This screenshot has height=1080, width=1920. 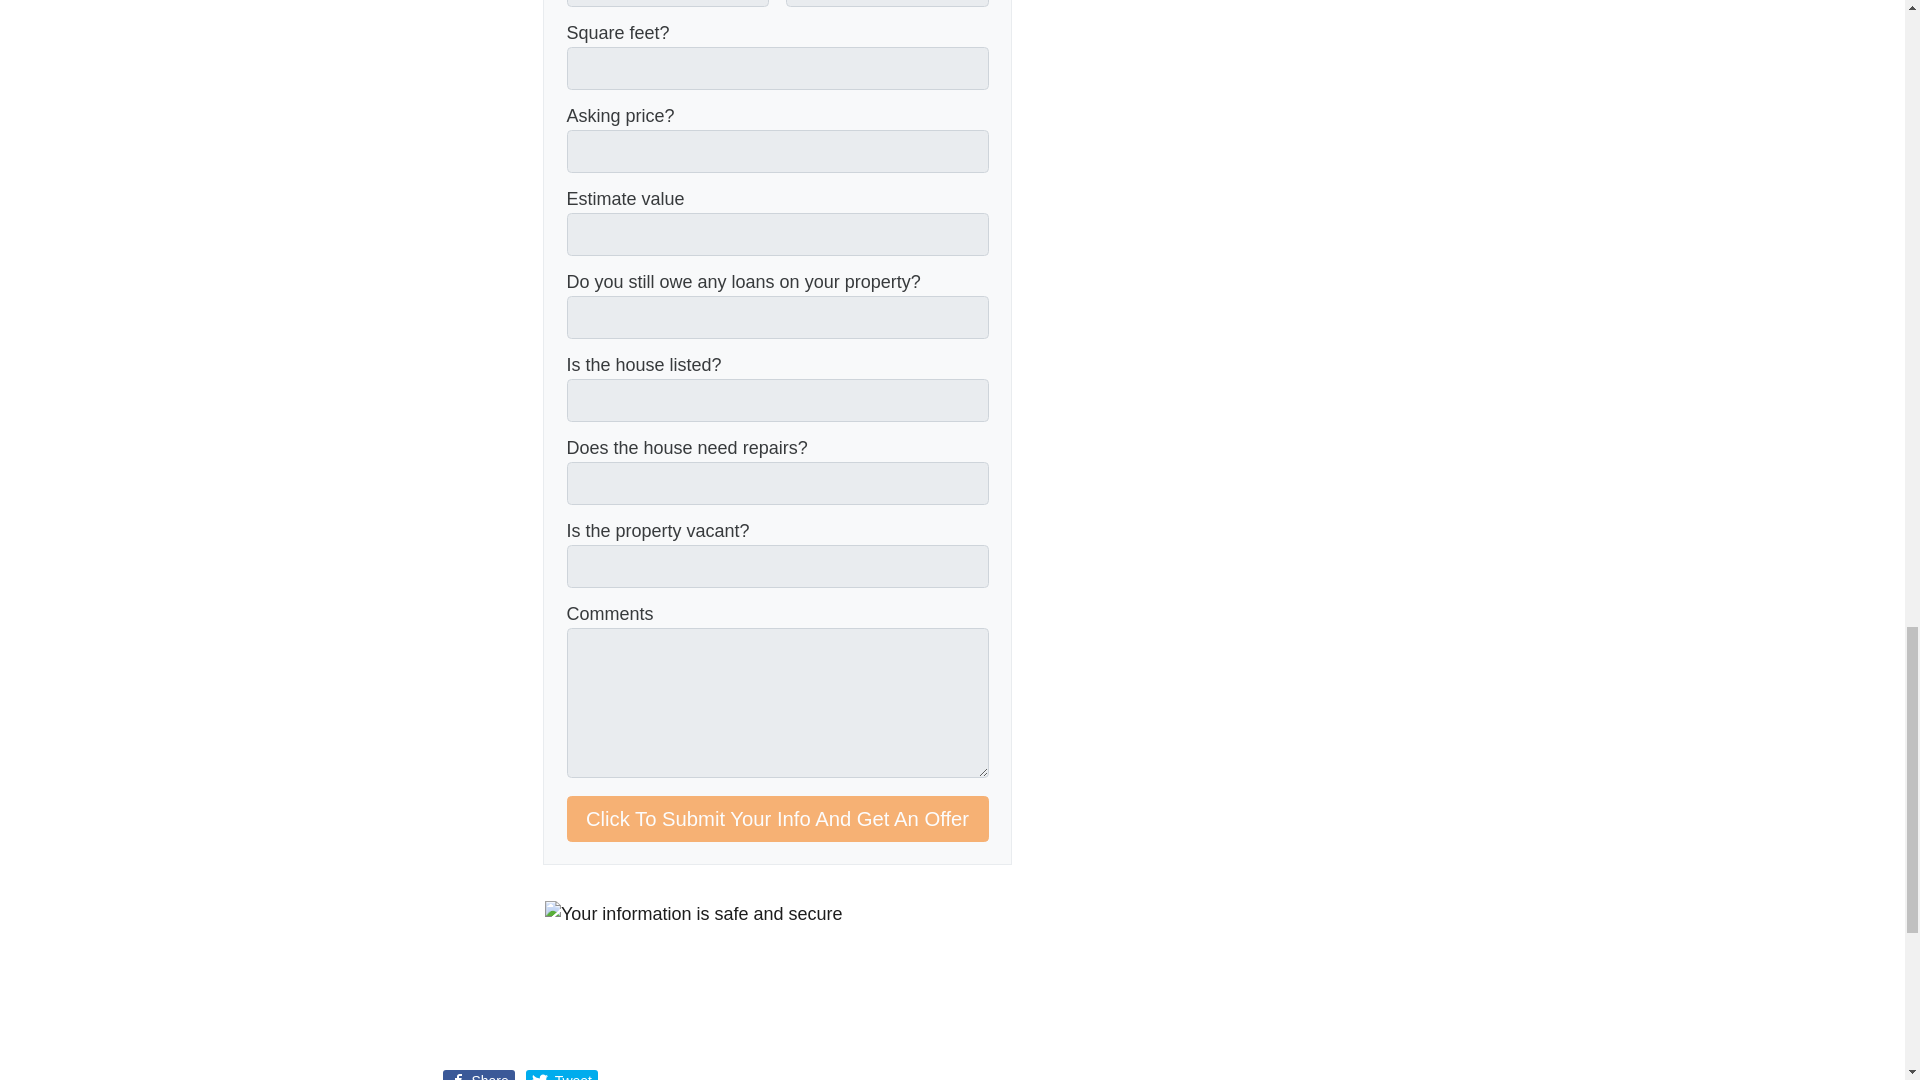 What do you see at coordinates (478, 1075) in the screenshot?
I see `Share on Facebook` at bounding box center [478, 1075].